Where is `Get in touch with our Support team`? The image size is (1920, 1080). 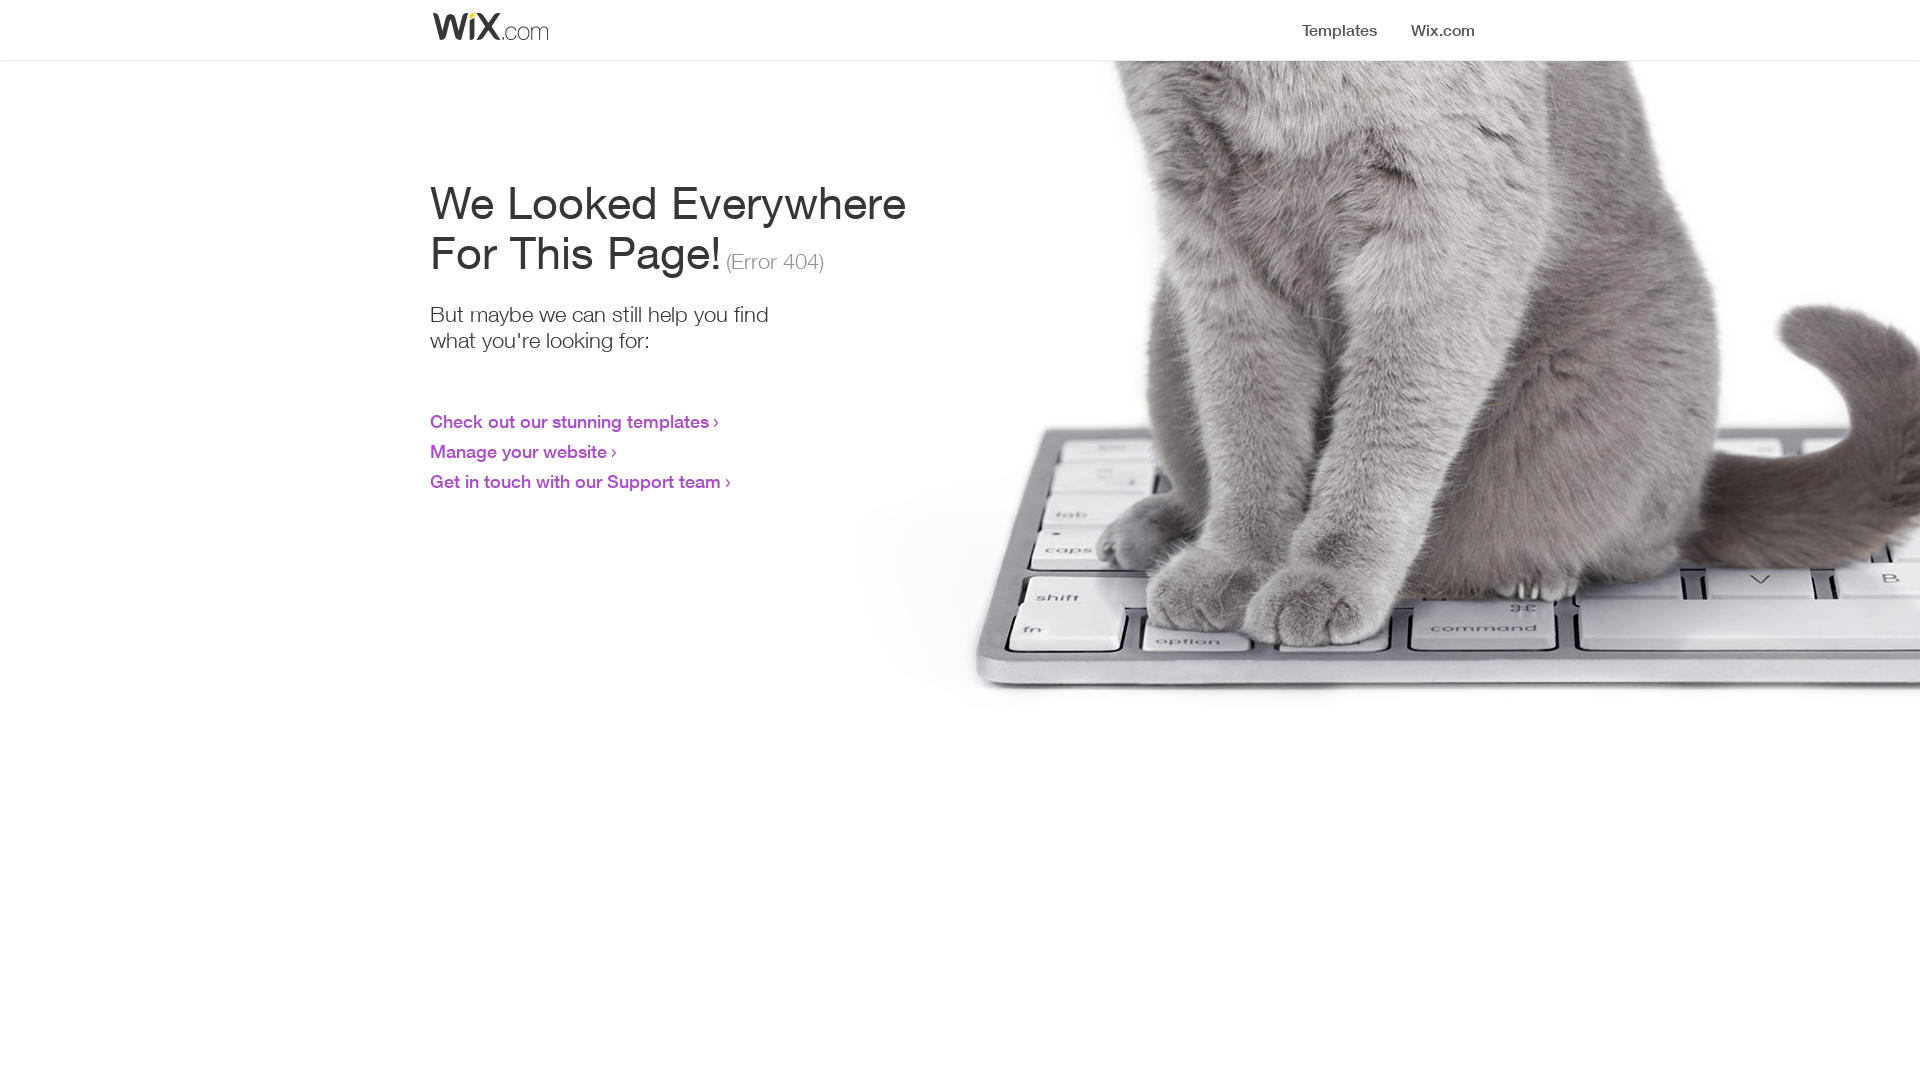 Get in touch with our Support team is located at coordinates (576, 481).